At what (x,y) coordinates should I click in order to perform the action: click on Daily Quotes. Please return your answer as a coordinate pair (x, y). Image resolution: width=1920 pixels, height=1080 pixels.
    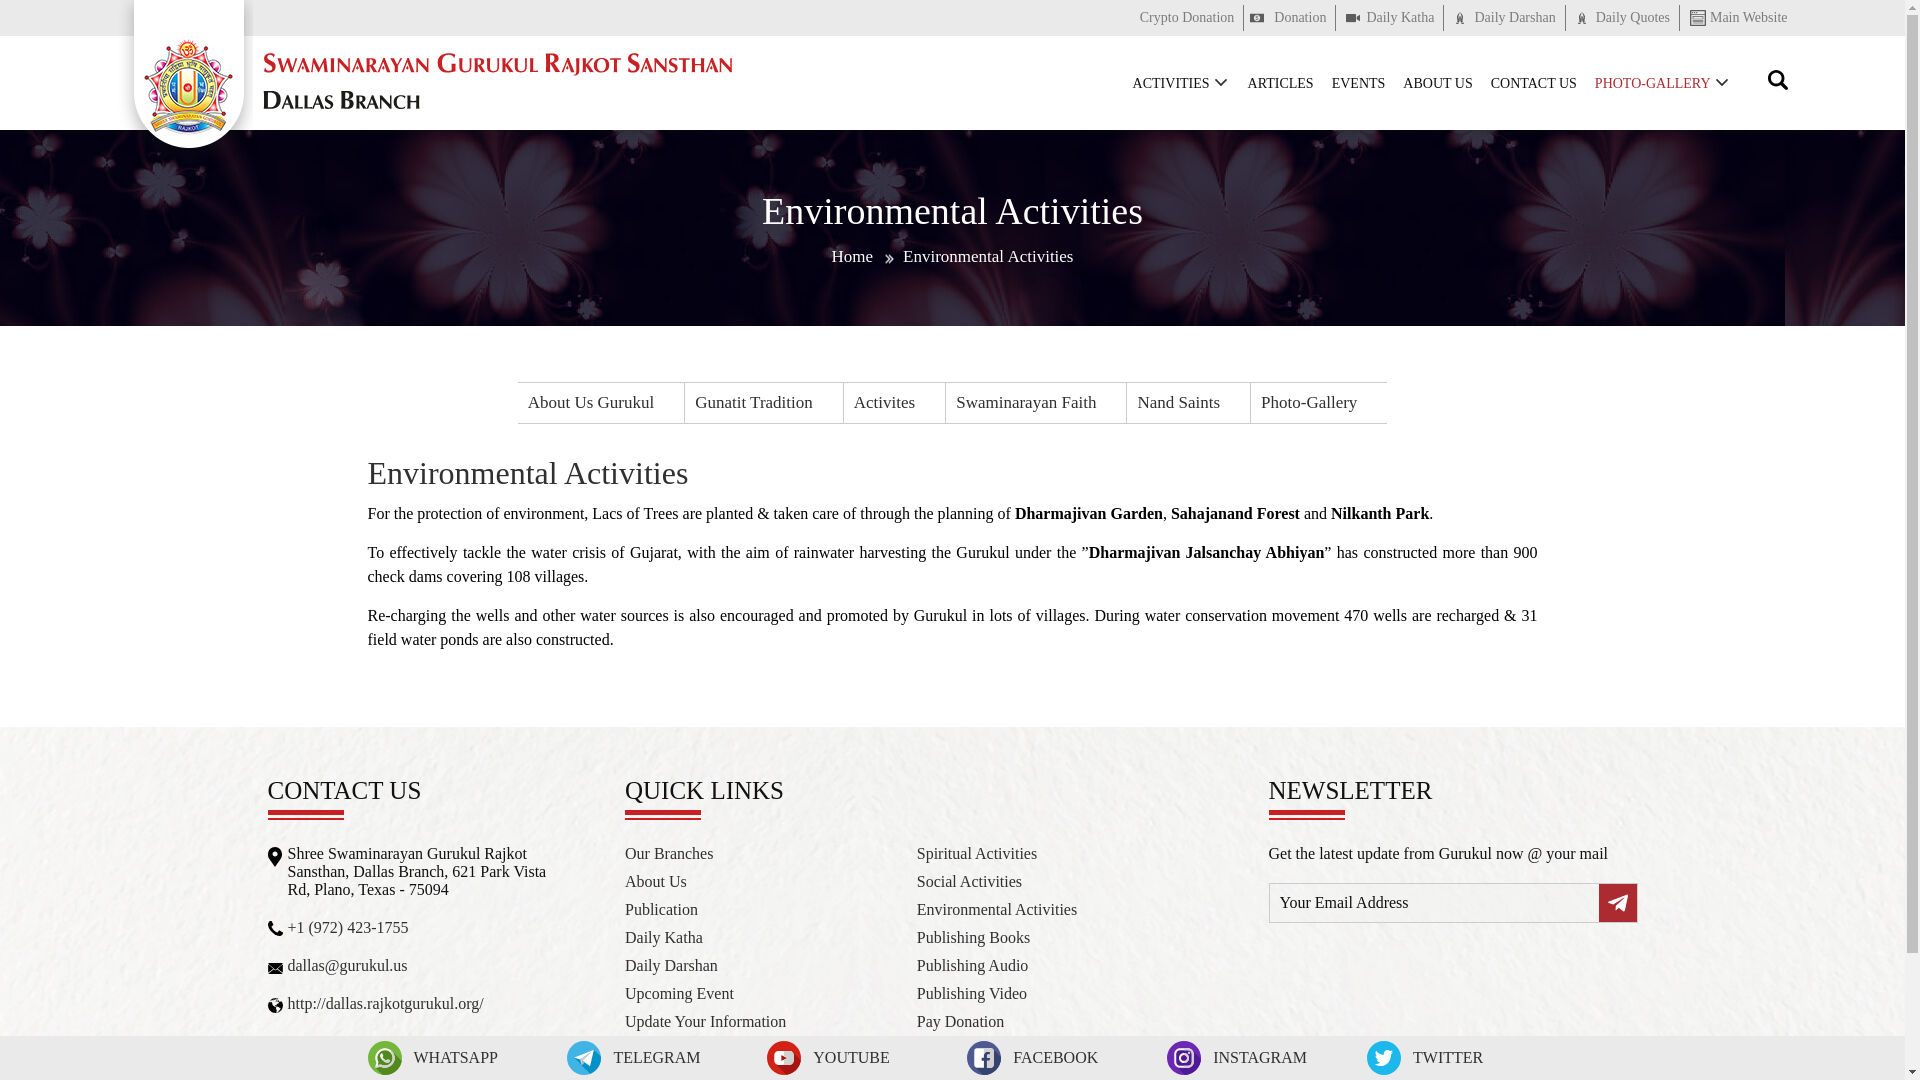
    Looking at the image, I should click on (1622, 18).